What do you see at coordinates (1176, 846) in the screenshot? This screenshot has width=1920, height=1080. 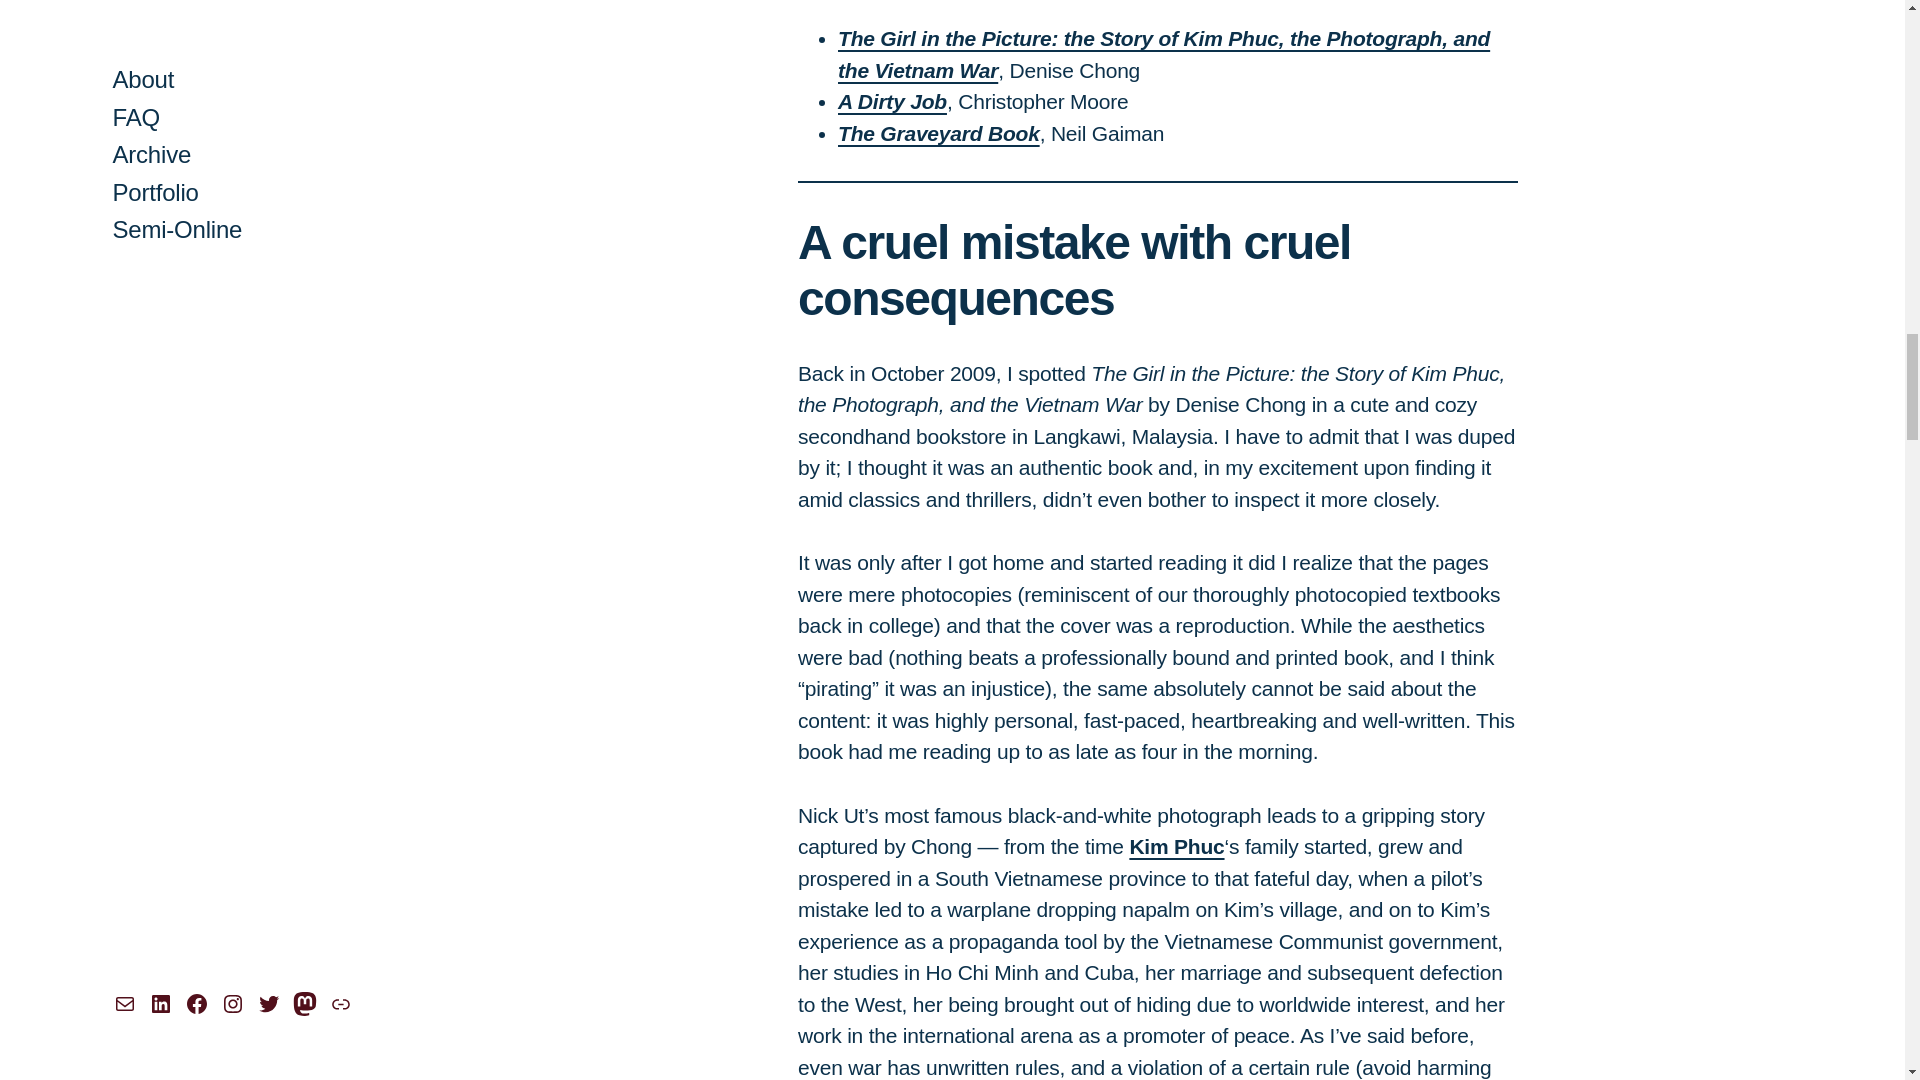 I see `Kim Phuc` at bounding box center [1176, 846].